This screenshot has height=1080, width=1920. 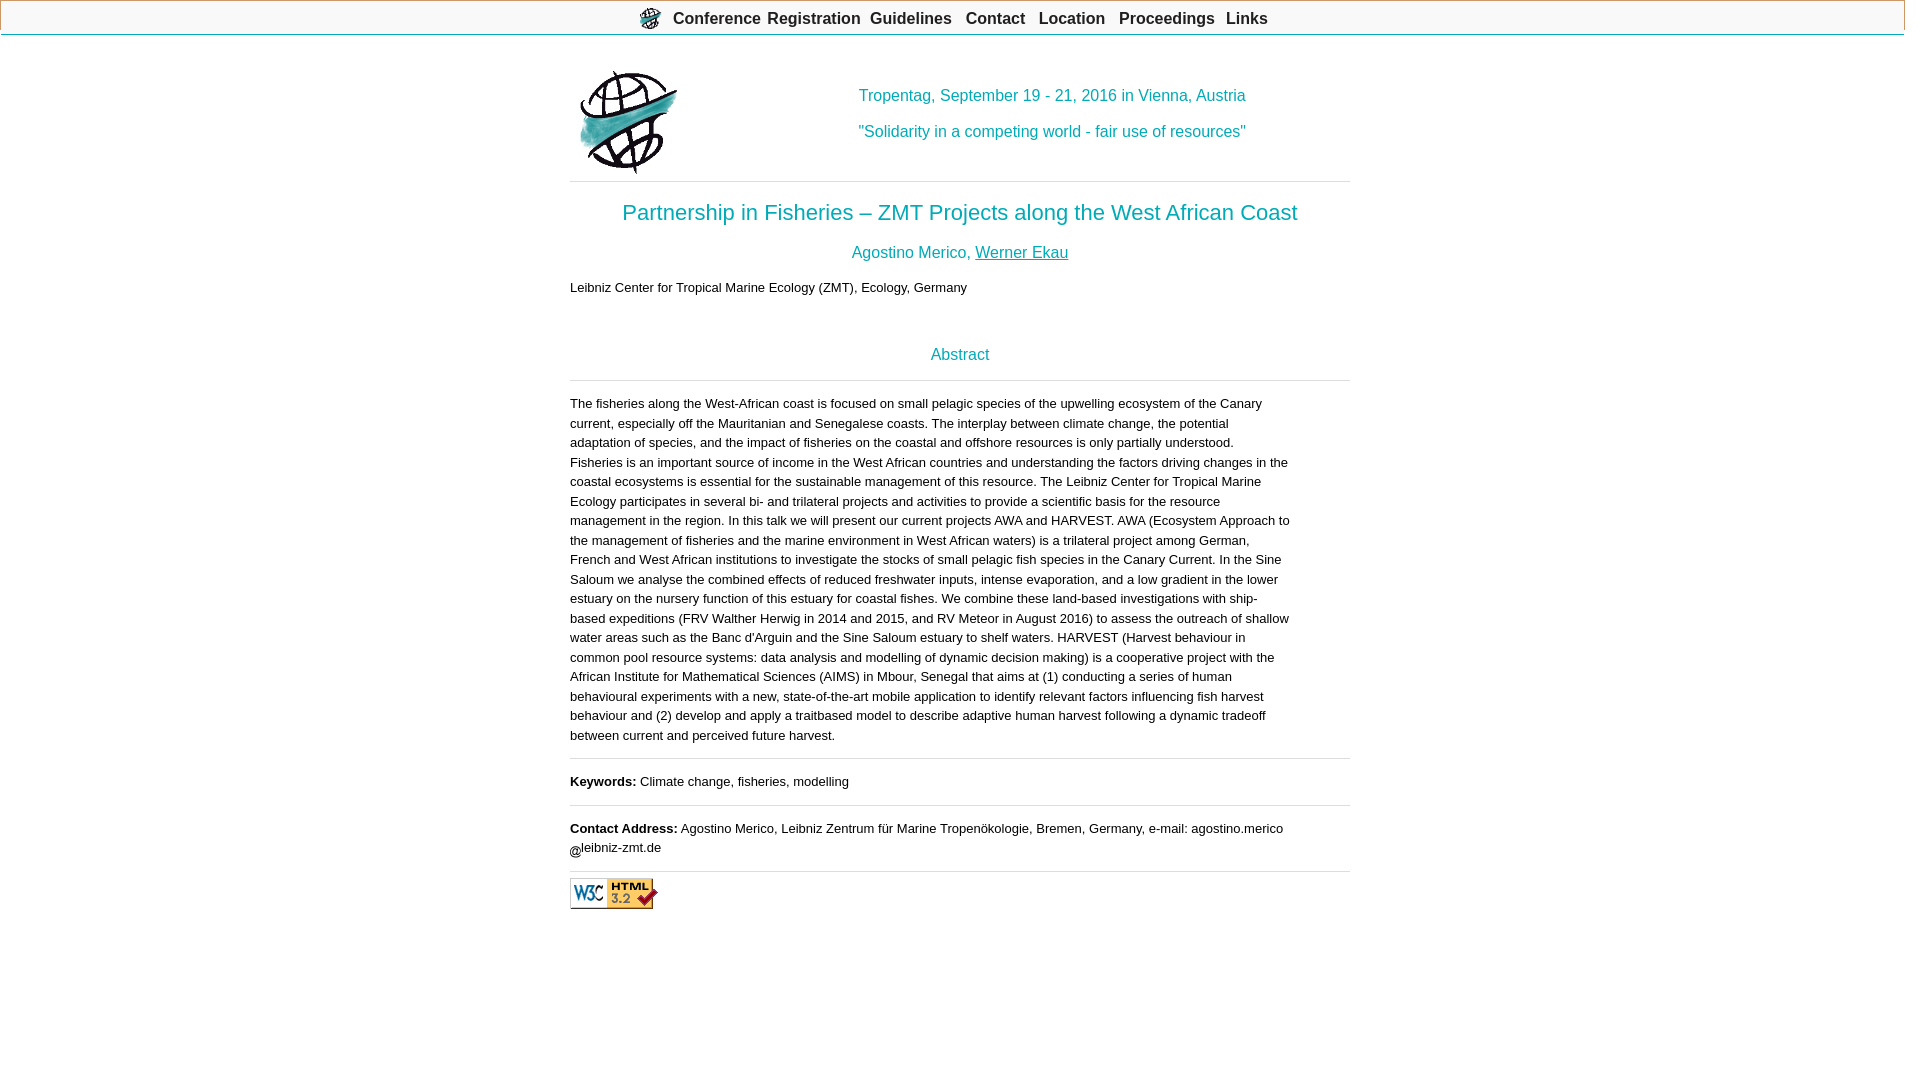 What do you see at coordinates (910, 15) in the screenshot?
I see `Guidelines` at bounding box center [910, 15].